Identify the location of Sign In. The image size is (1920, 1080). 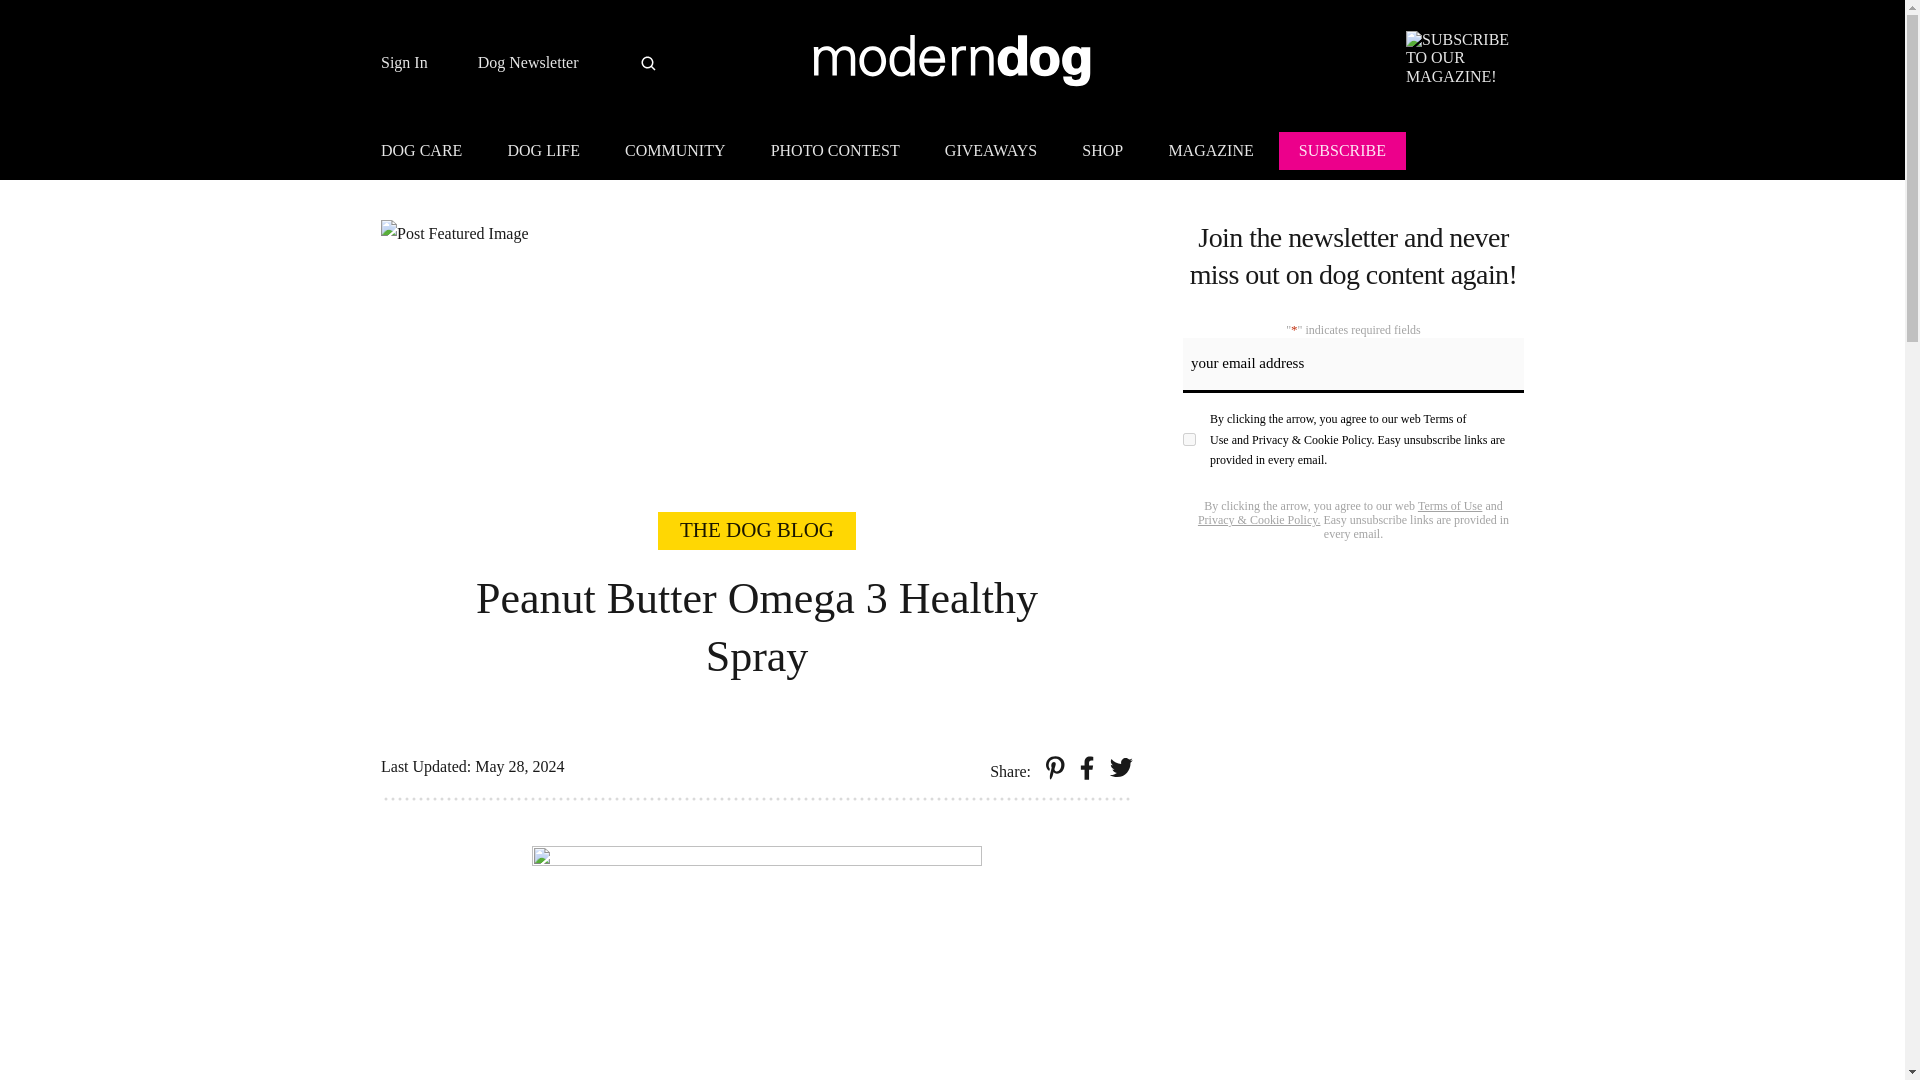
(404, 63).